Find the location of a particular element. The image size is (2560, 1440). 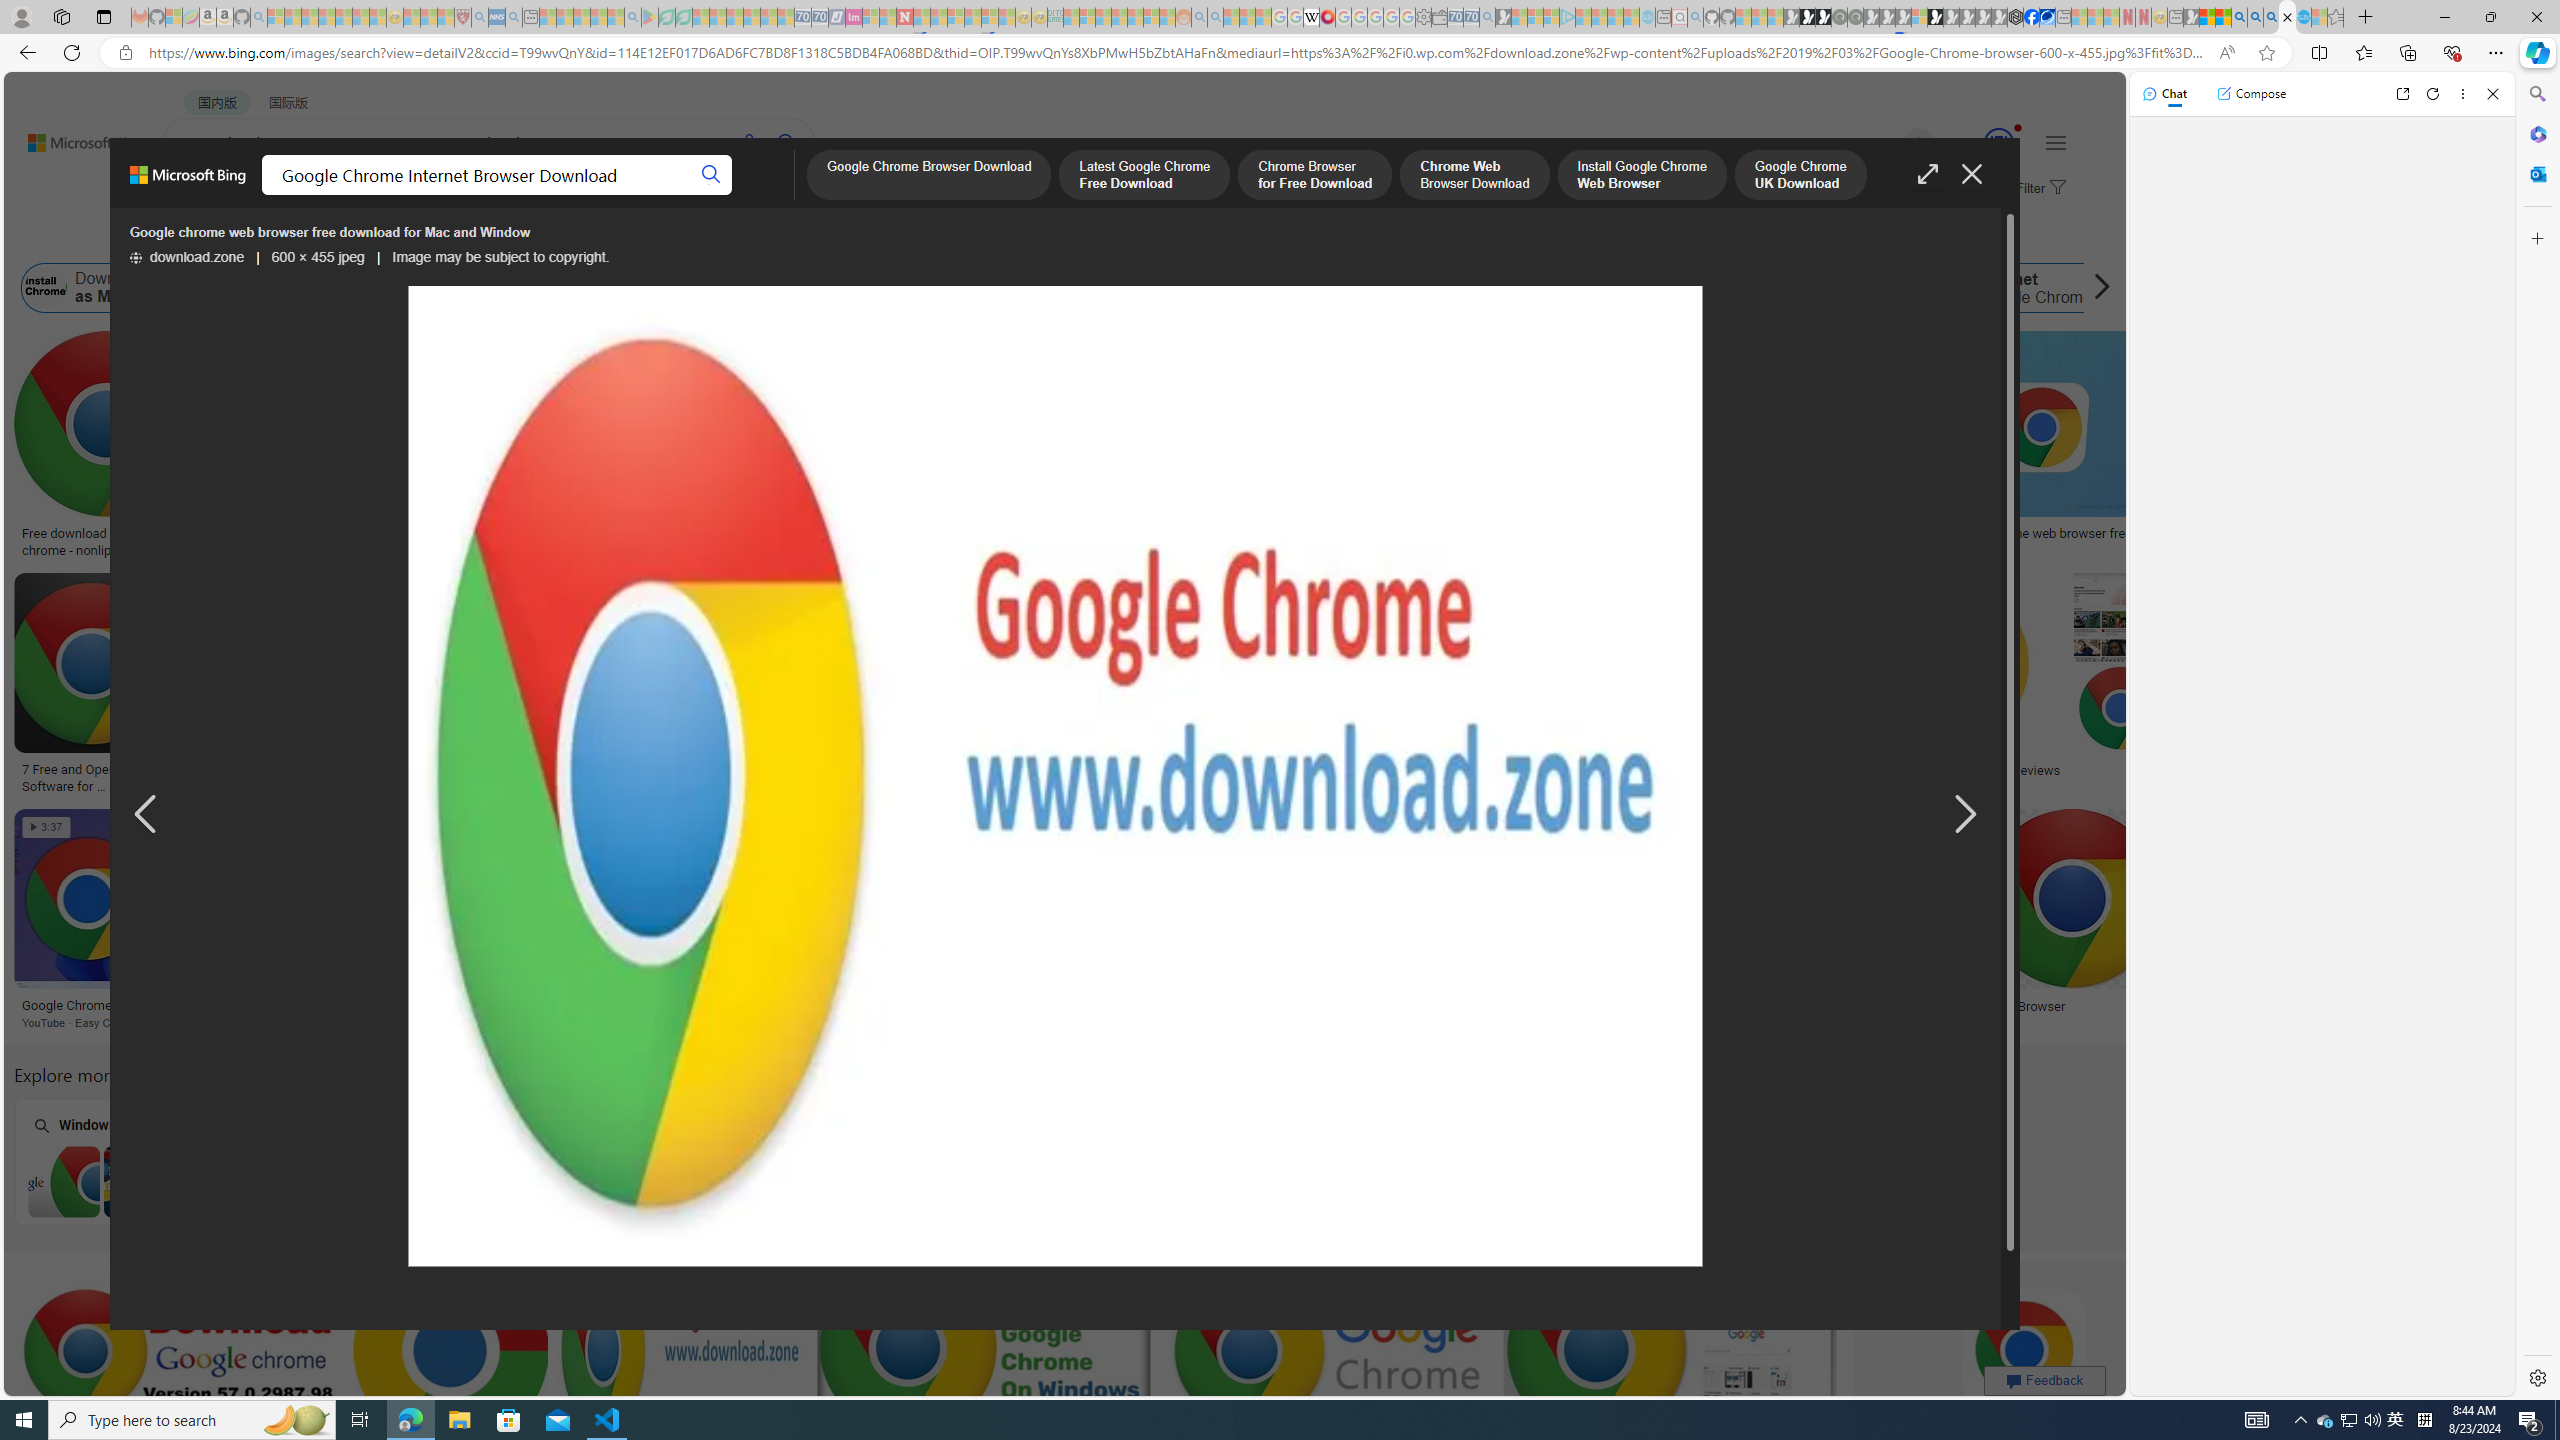

Google Chrome Review | Top Ten ReviewsSave is located at coordinates (1991, 686).